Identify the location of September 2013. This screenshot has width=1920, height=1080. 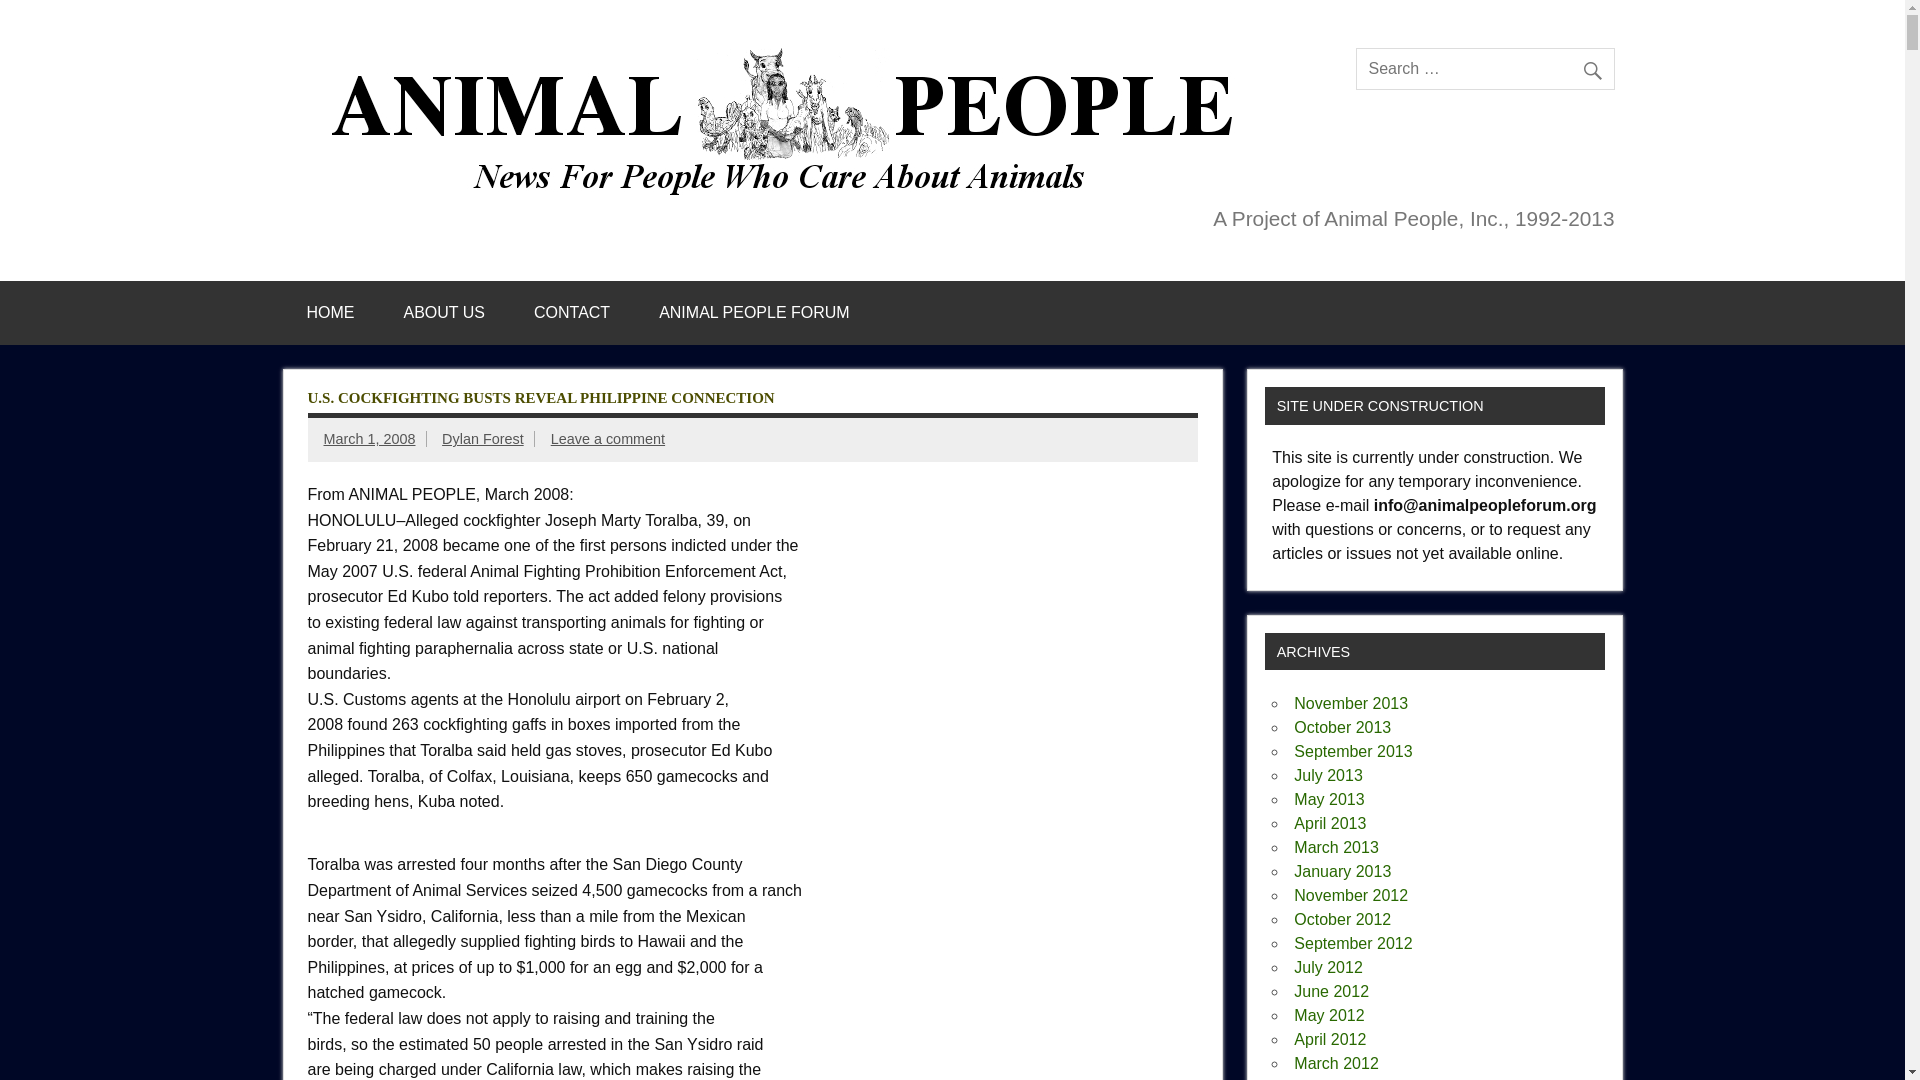
(1352, 752).